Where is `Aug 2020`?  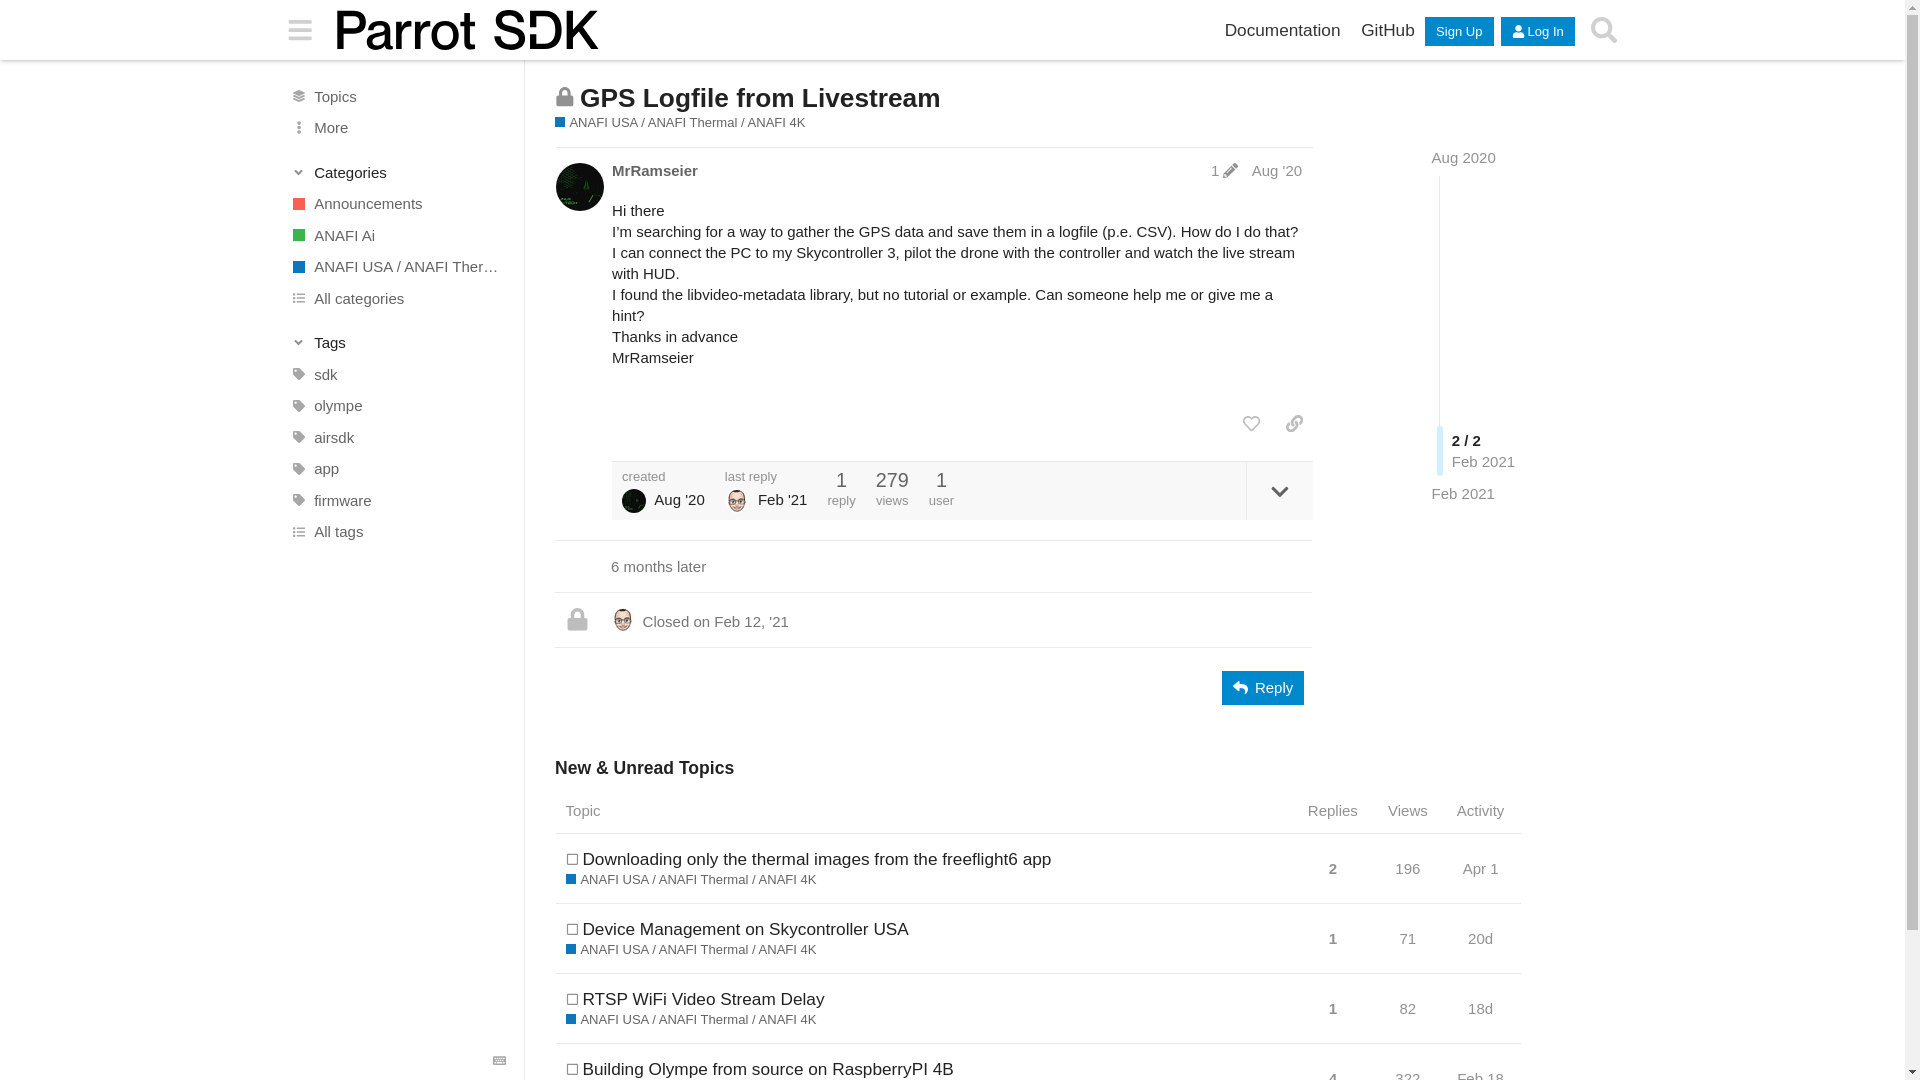
Aug 2020 is located at coordinates (1464, 158).